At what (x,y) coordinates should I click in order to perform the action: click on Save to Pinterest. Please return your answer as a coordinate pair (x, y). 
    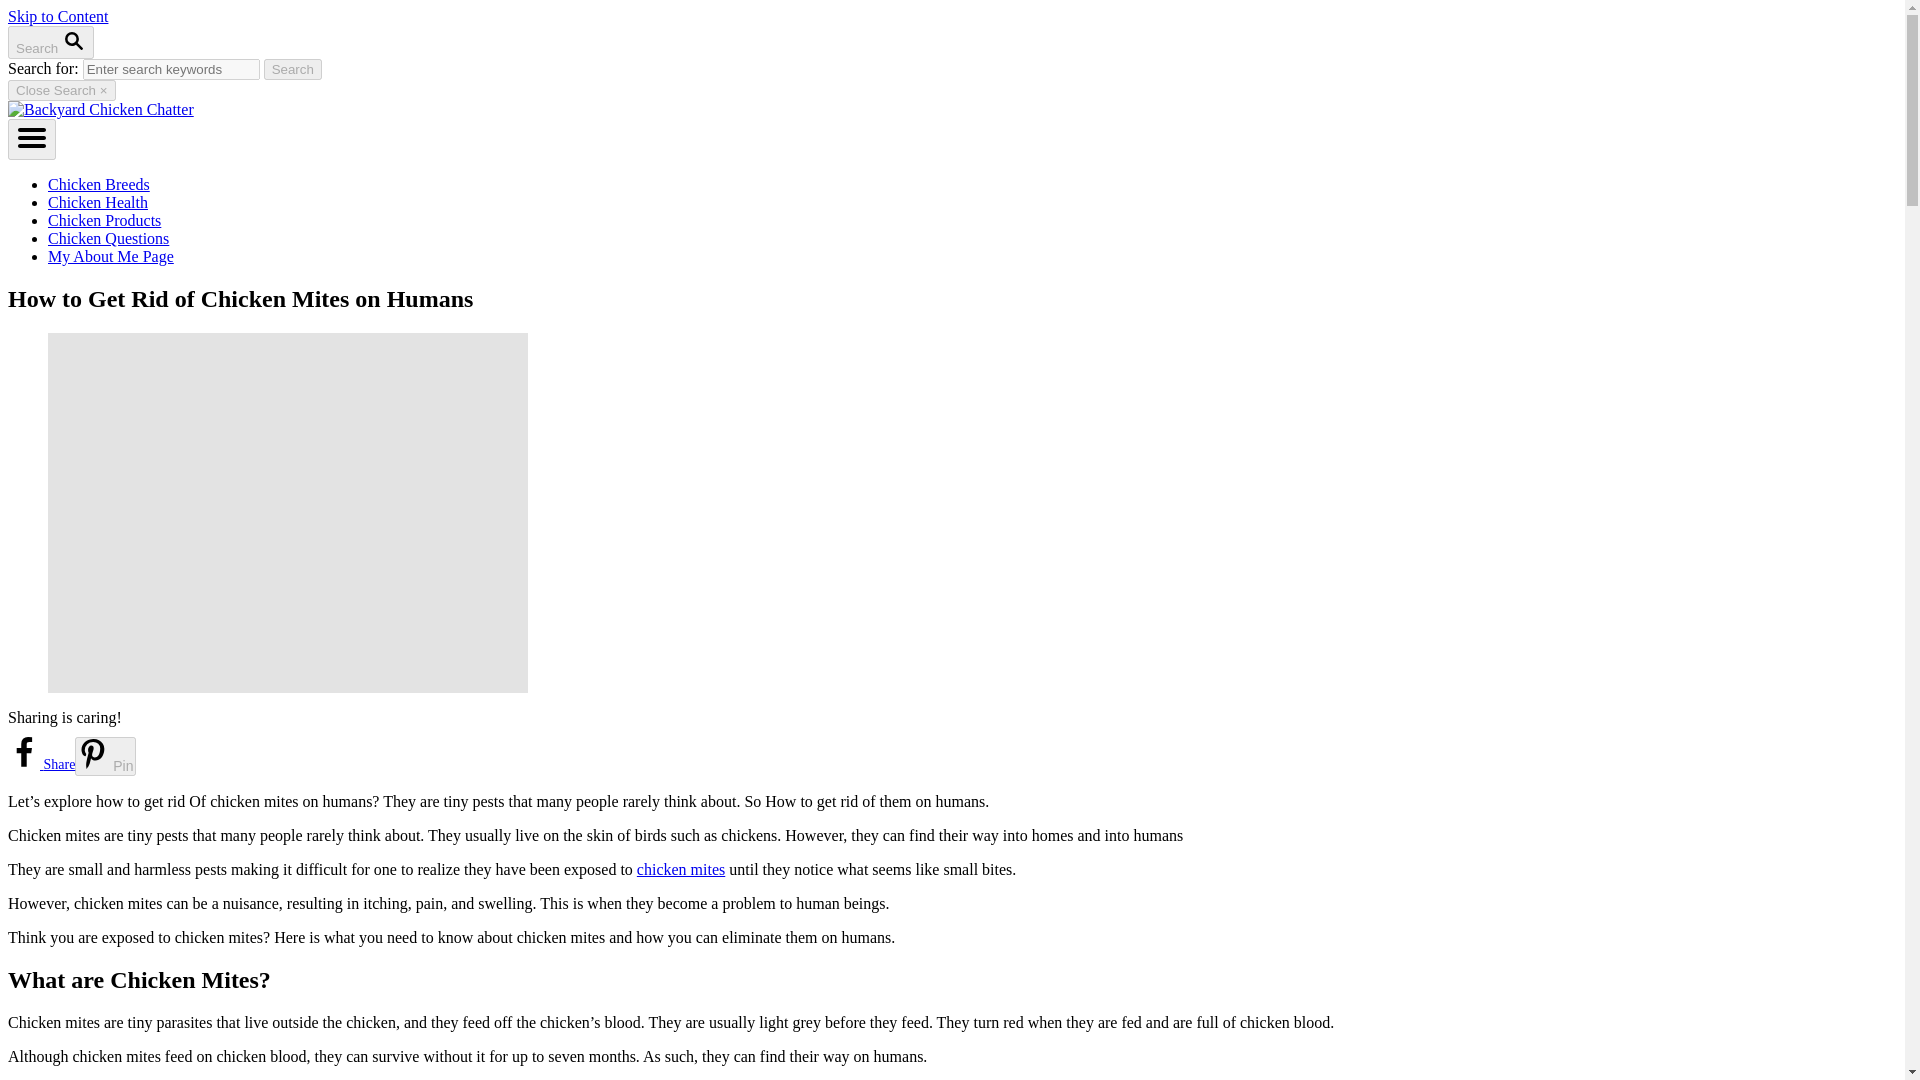
    Looking at the image, I should click on (104, 756).